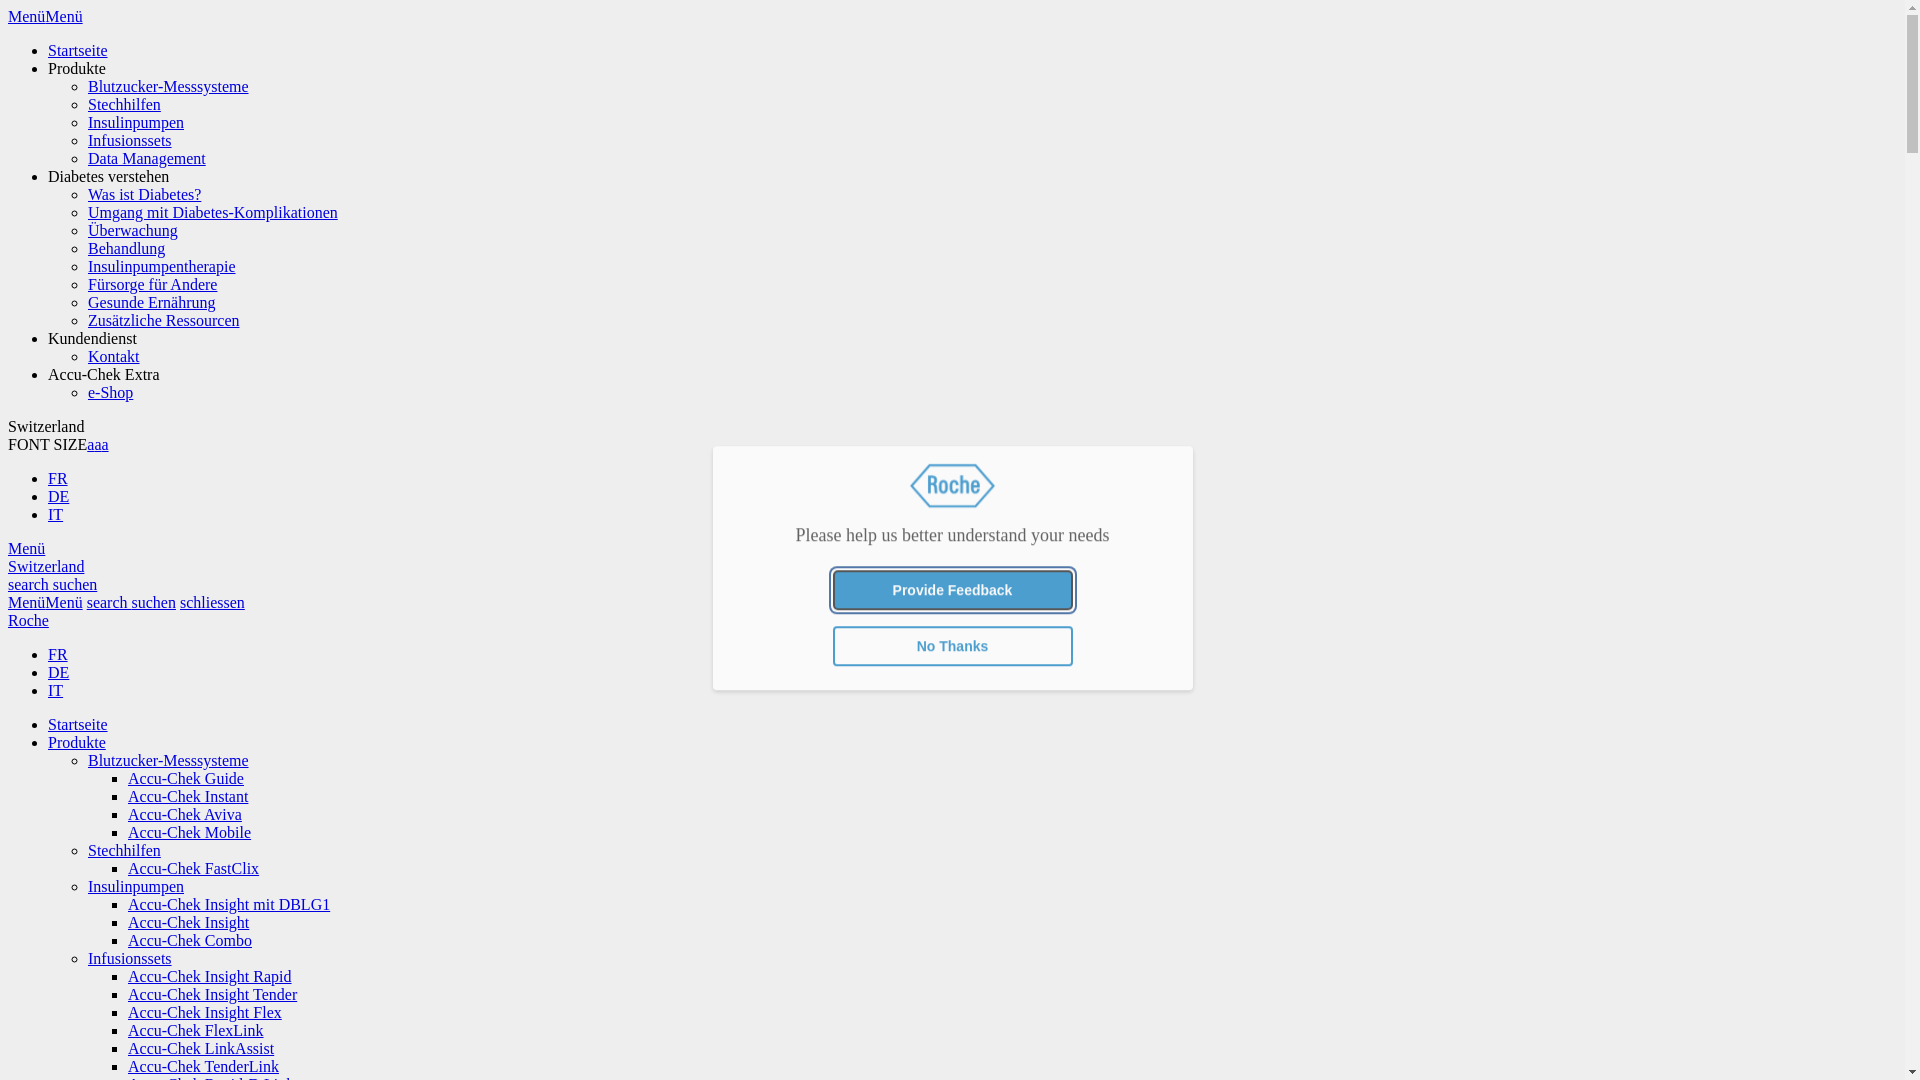 Image resolution: width=1920 pixels, height=1080 pixels. I want to click on Umgang mit Diabetes-Komplikationen, so click(213, 212).